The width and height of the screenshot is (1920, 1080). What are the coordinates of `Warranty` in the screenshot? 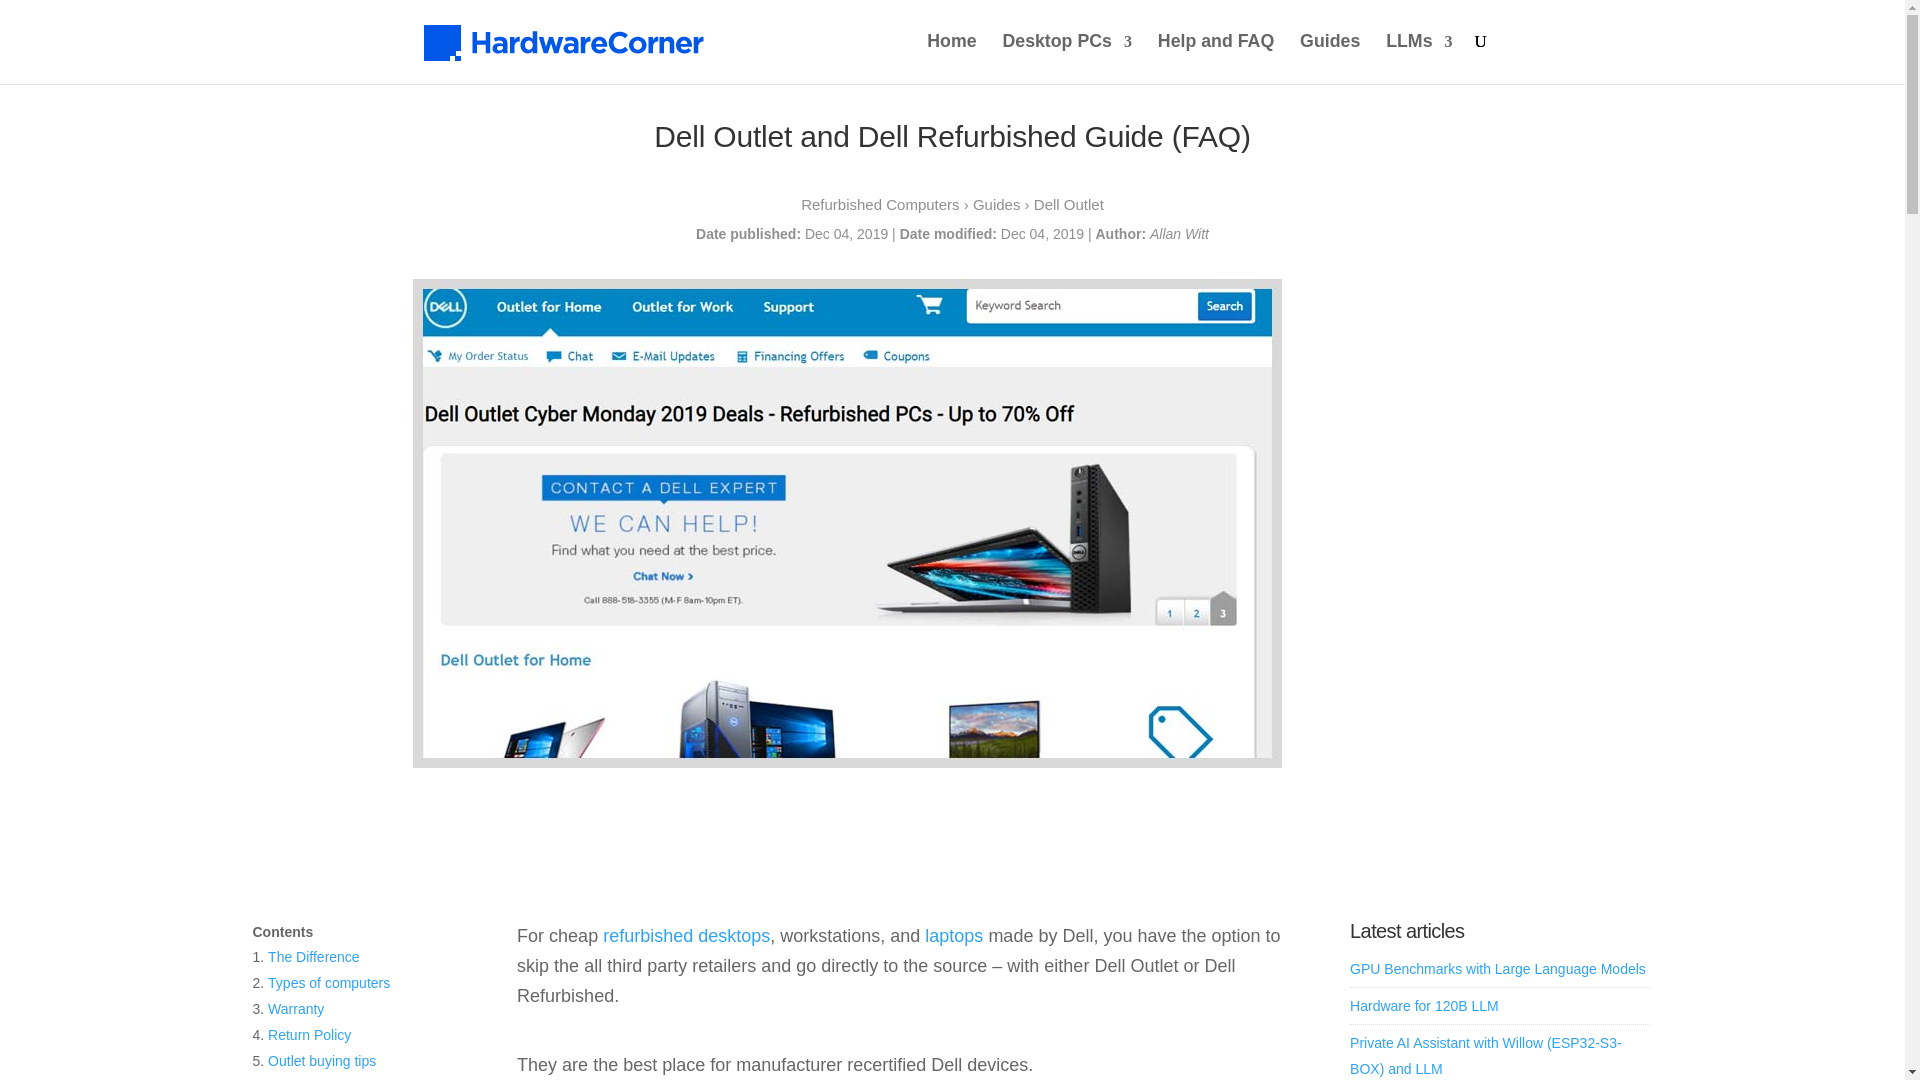 It's located at (296, 1009).